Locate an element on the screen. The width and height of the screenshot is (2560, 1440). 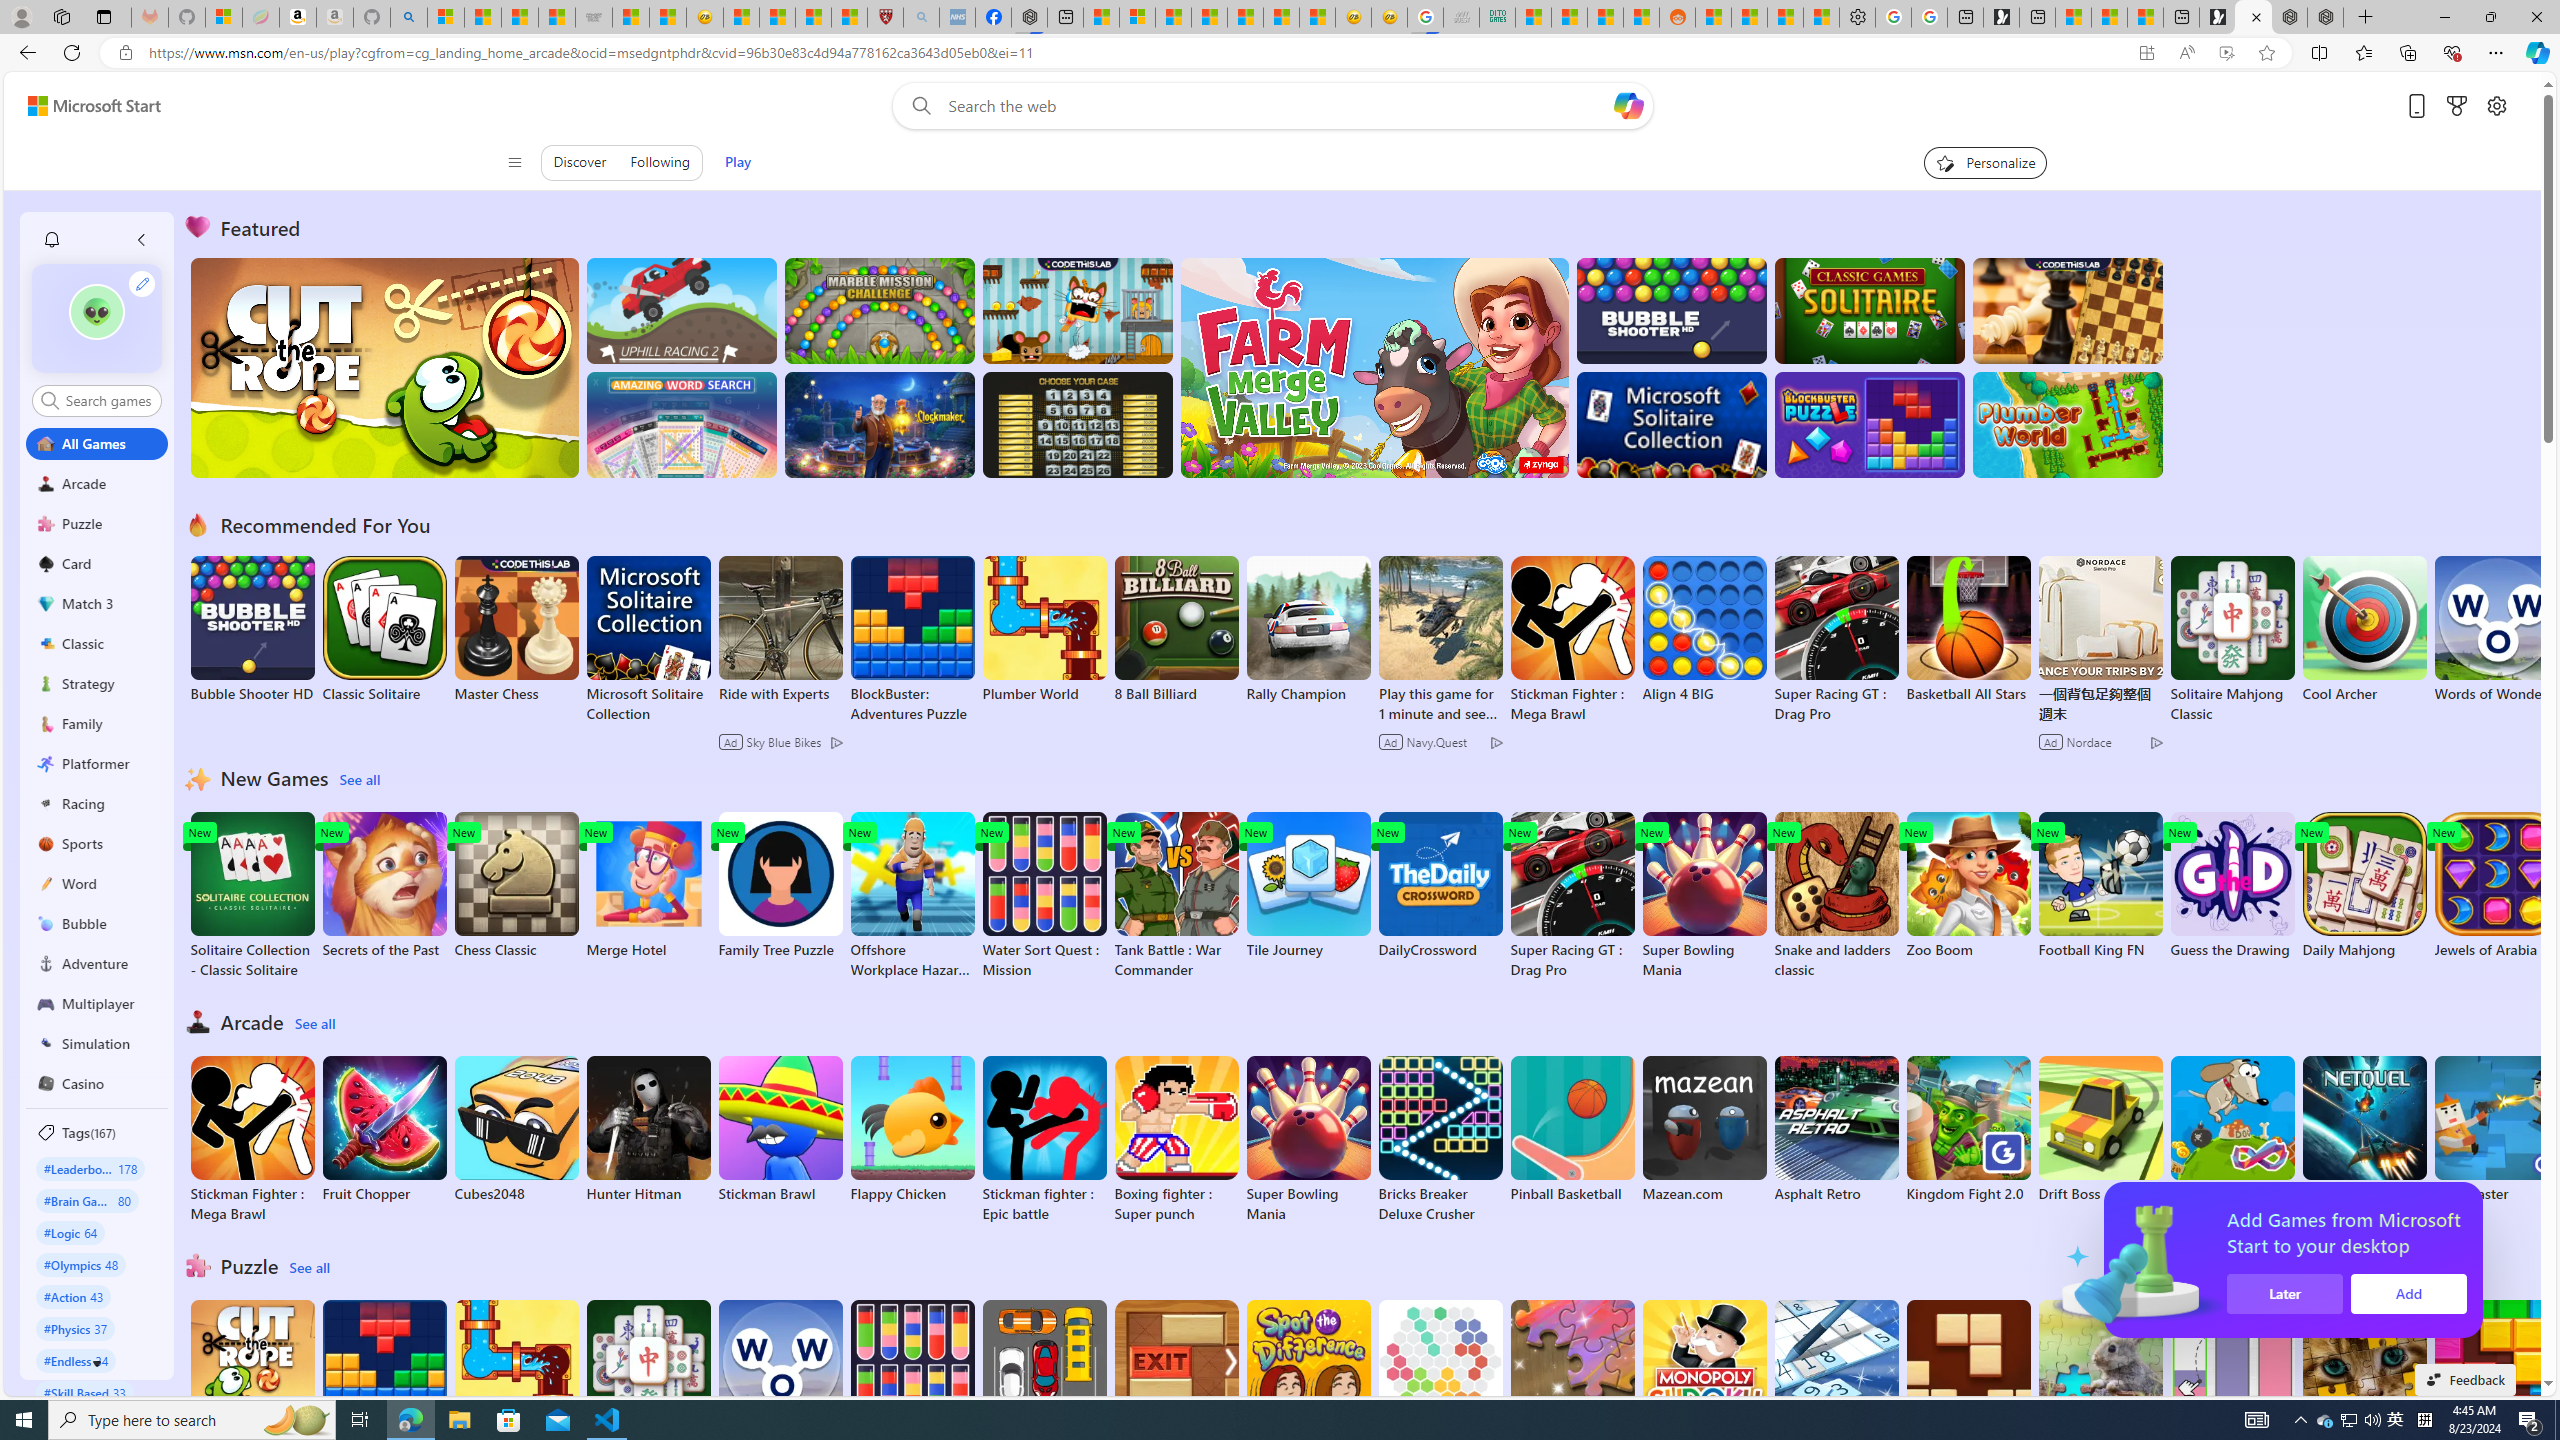
Water Sort Quest : Mission is located at coordinates (912, 1384).